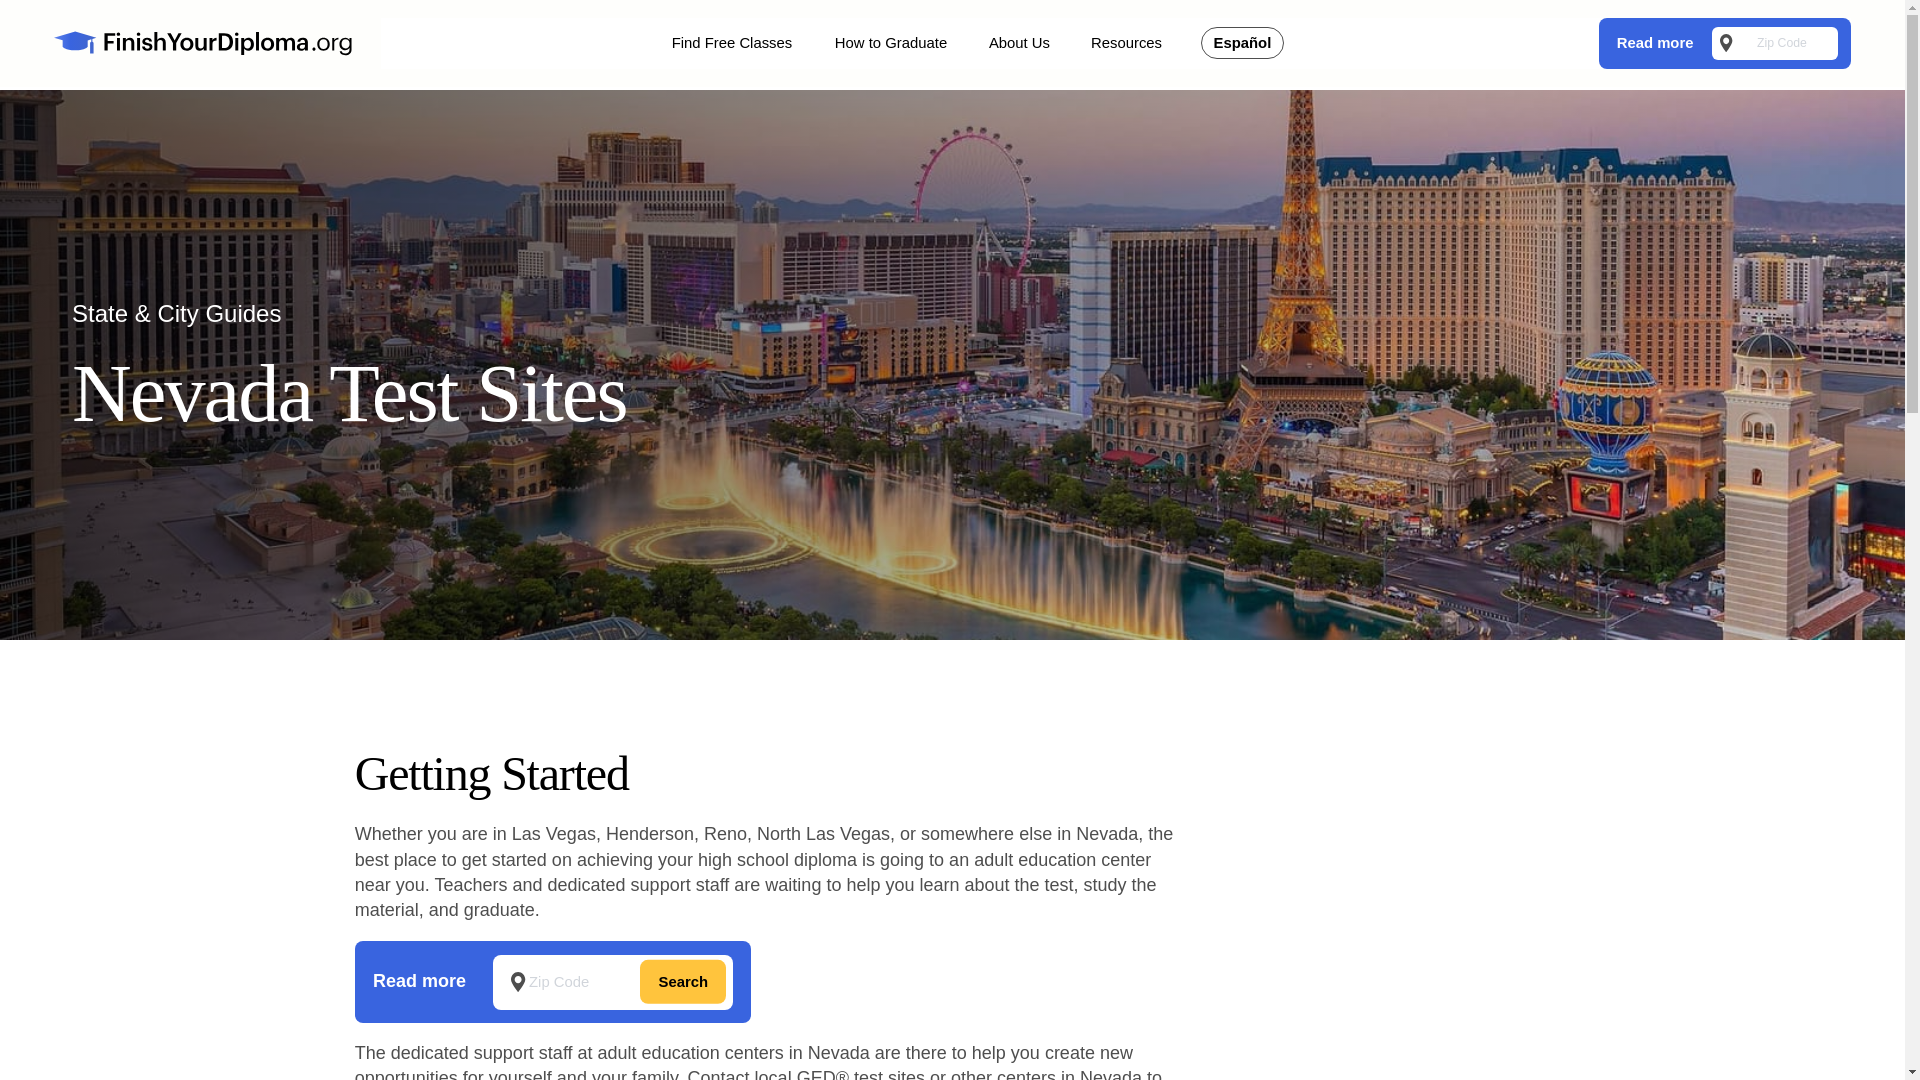 Image resolution: width=1920 pixels, height=1080 pixels. Describe the element at coordinates (890, 44) in the screenshot. I see `How to Graduate` at that location.